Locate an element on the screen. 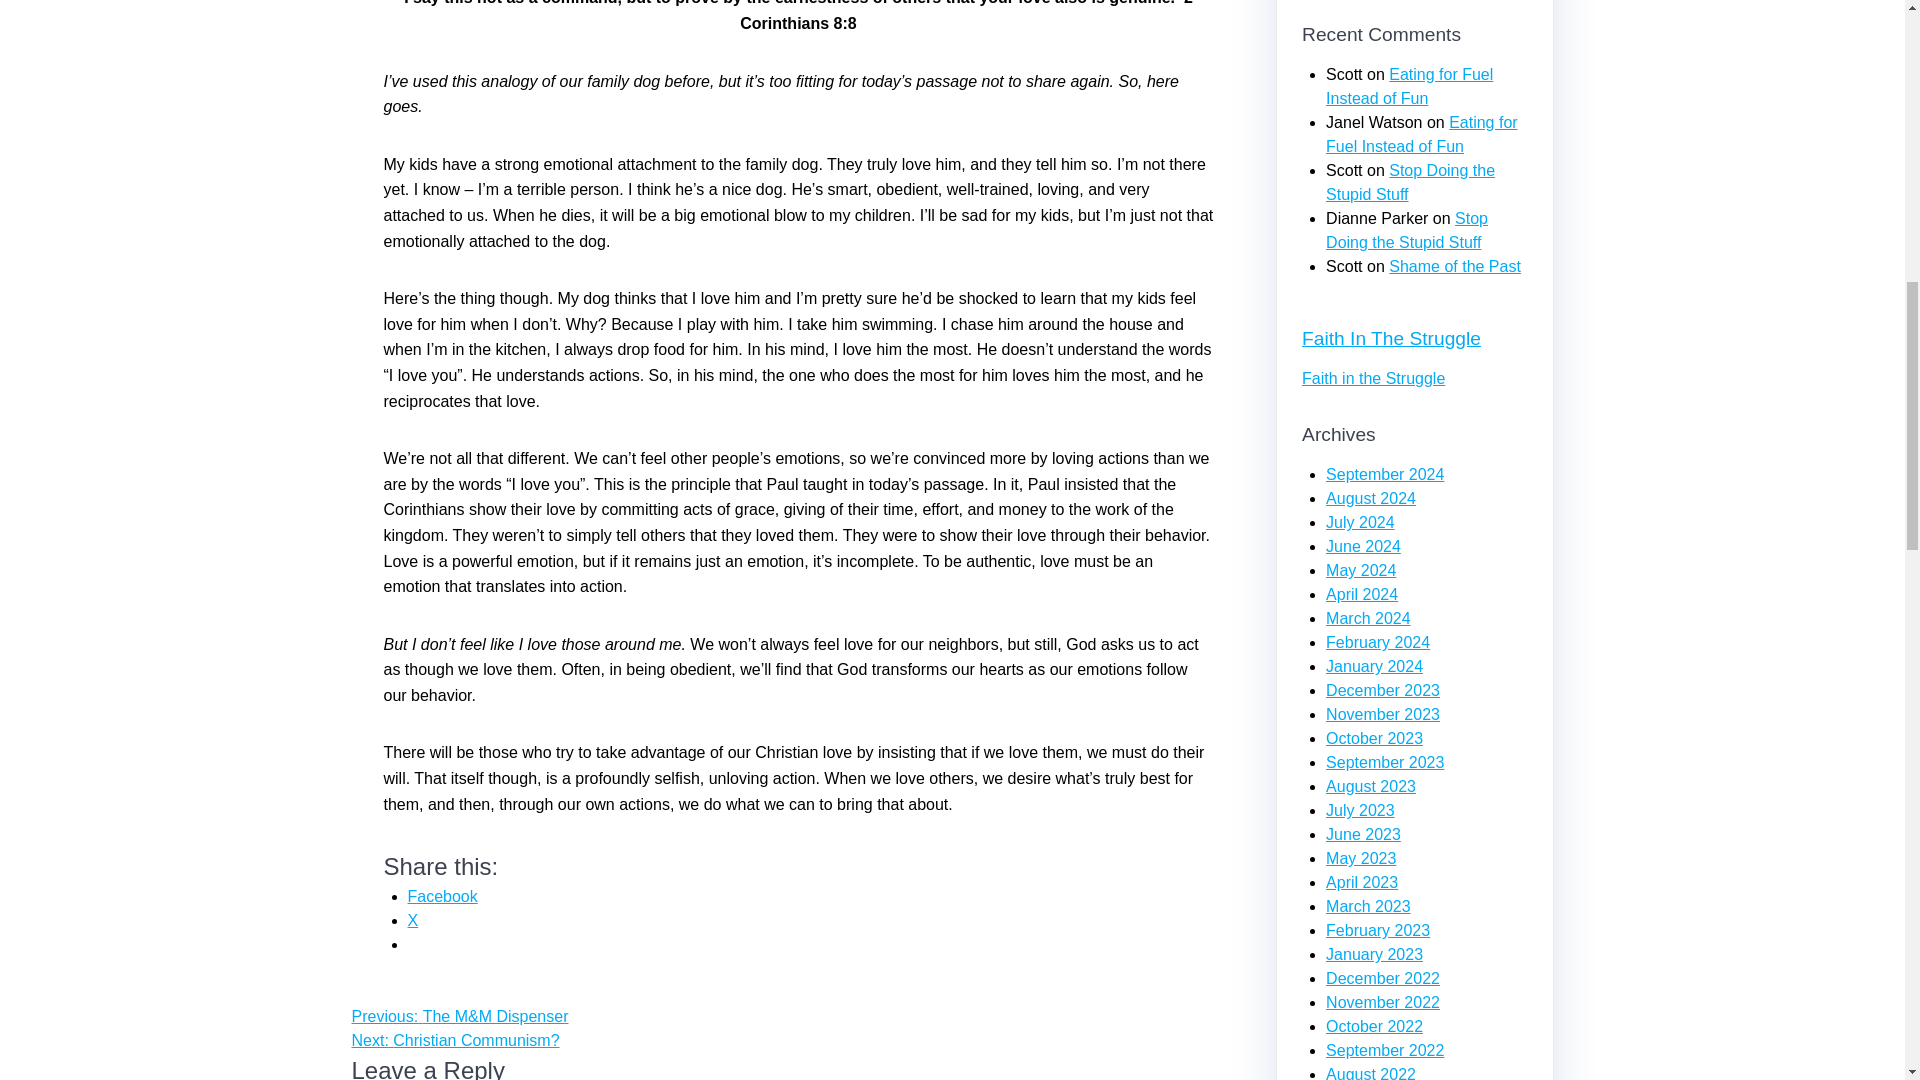 The image size is (1920, 1080). Facebook is located at coordinates (442, 896).